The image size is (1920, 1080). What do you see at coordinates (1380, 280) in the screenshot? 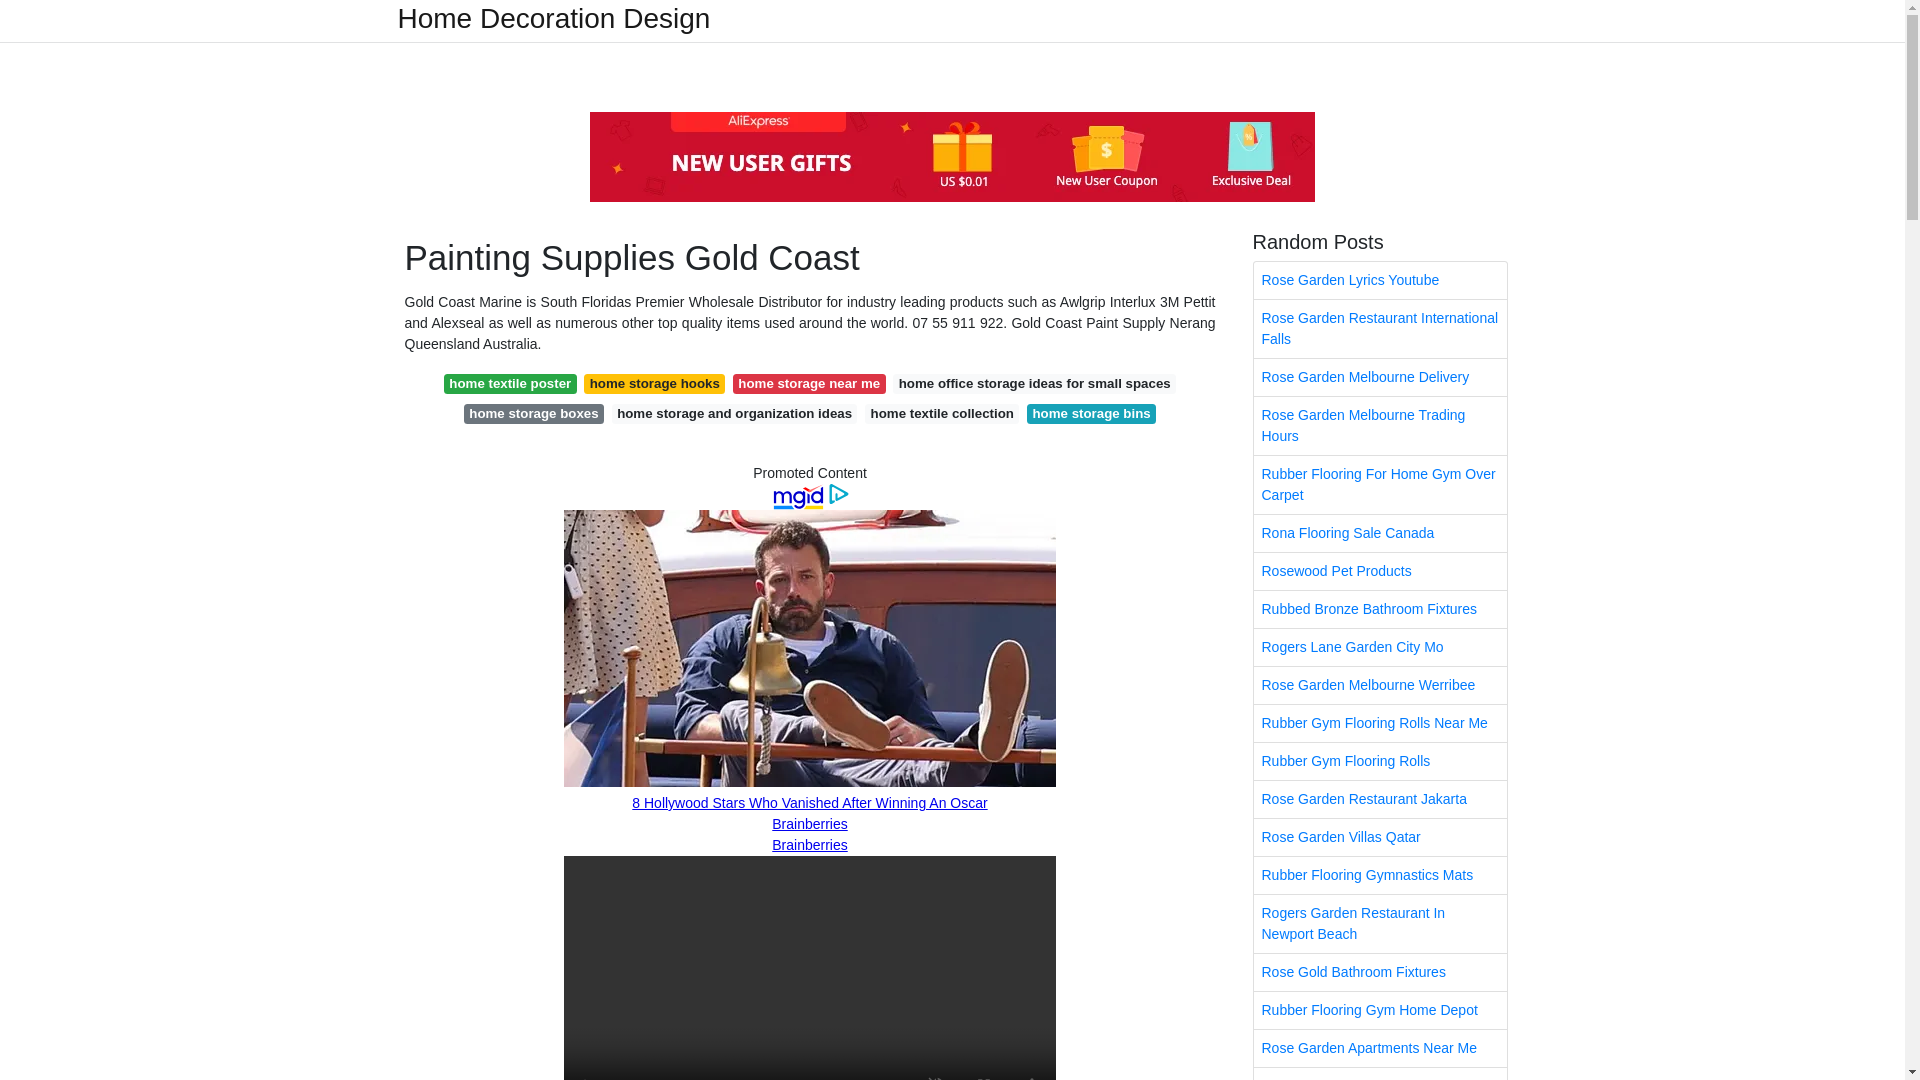
I see `Rose Garden Lyrics Youtube` at bounding box center [1380, 280].